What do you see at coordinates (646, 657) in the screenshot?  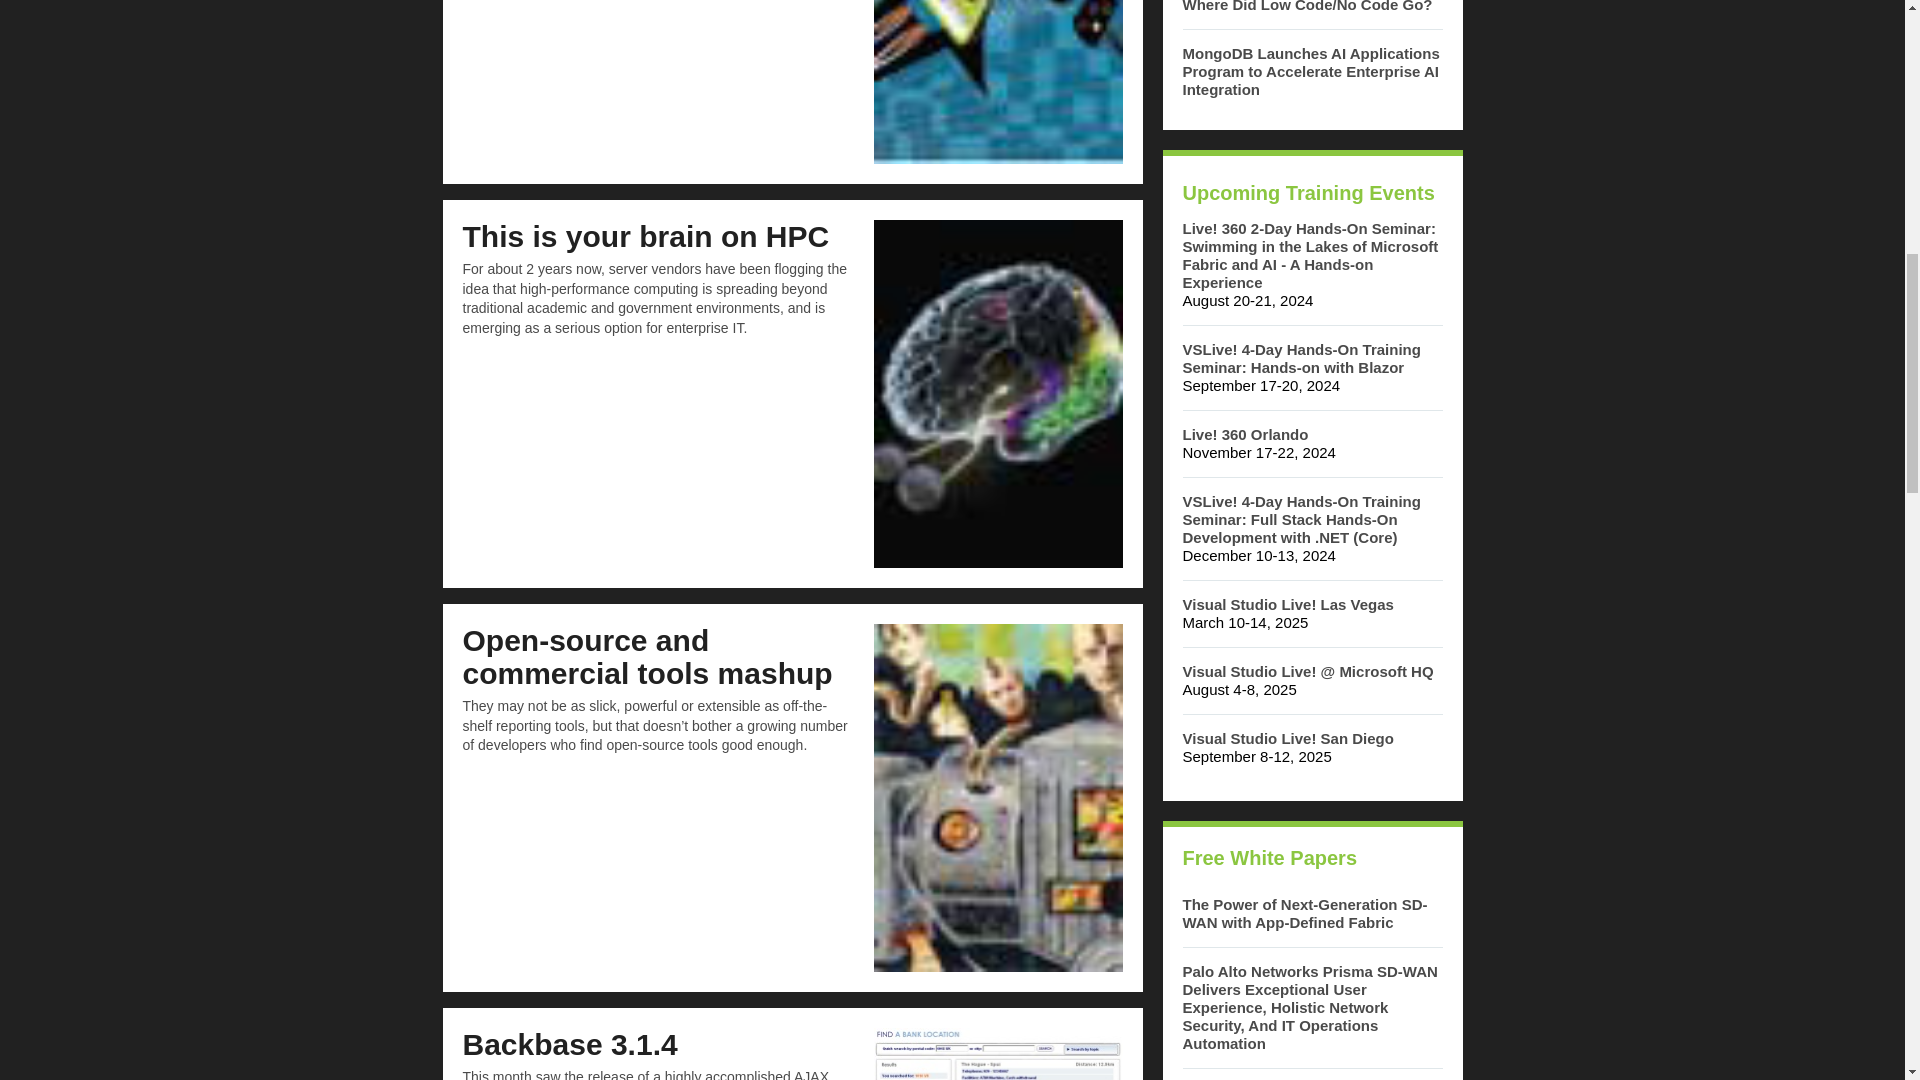 I see `Open-source and commercial tools mashup` at bounding box center [646, 657].